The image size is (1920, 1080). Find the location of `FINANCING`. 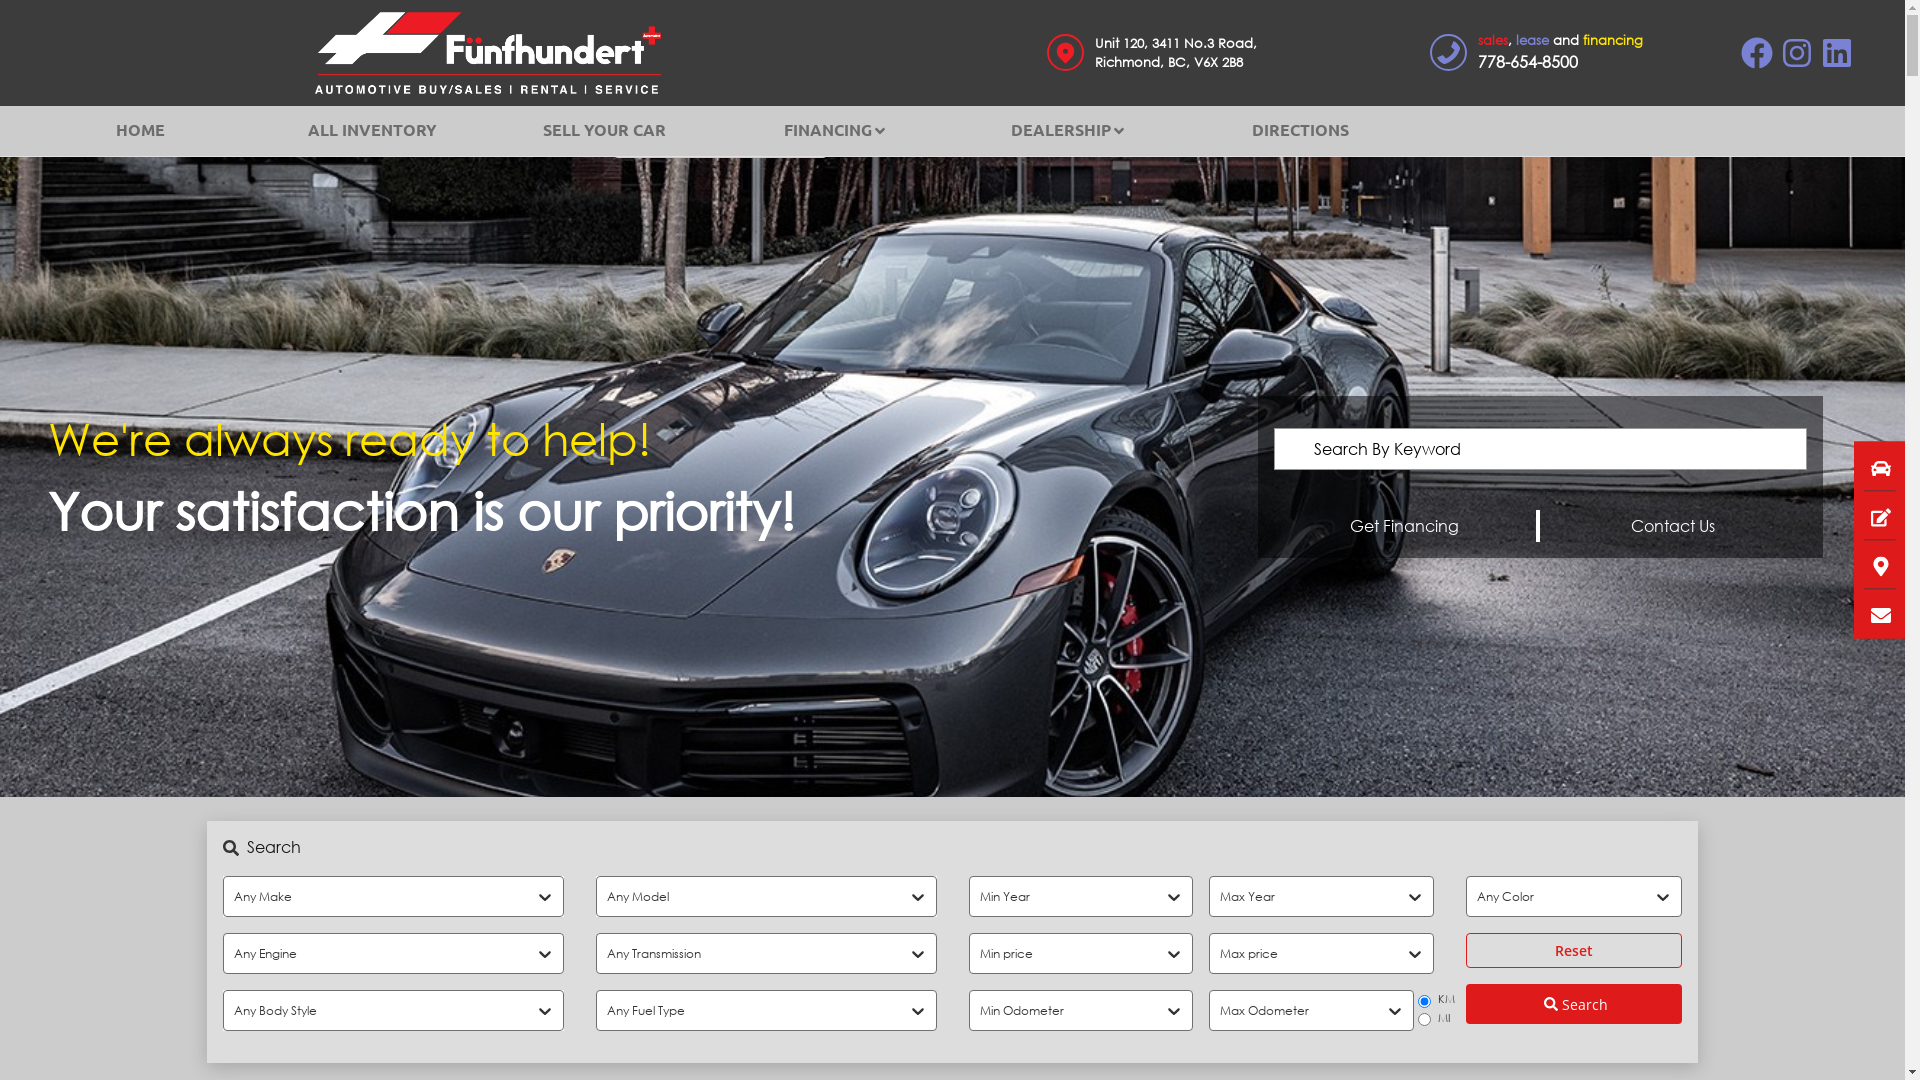

FINANCING is located at coordinates (836, 131).